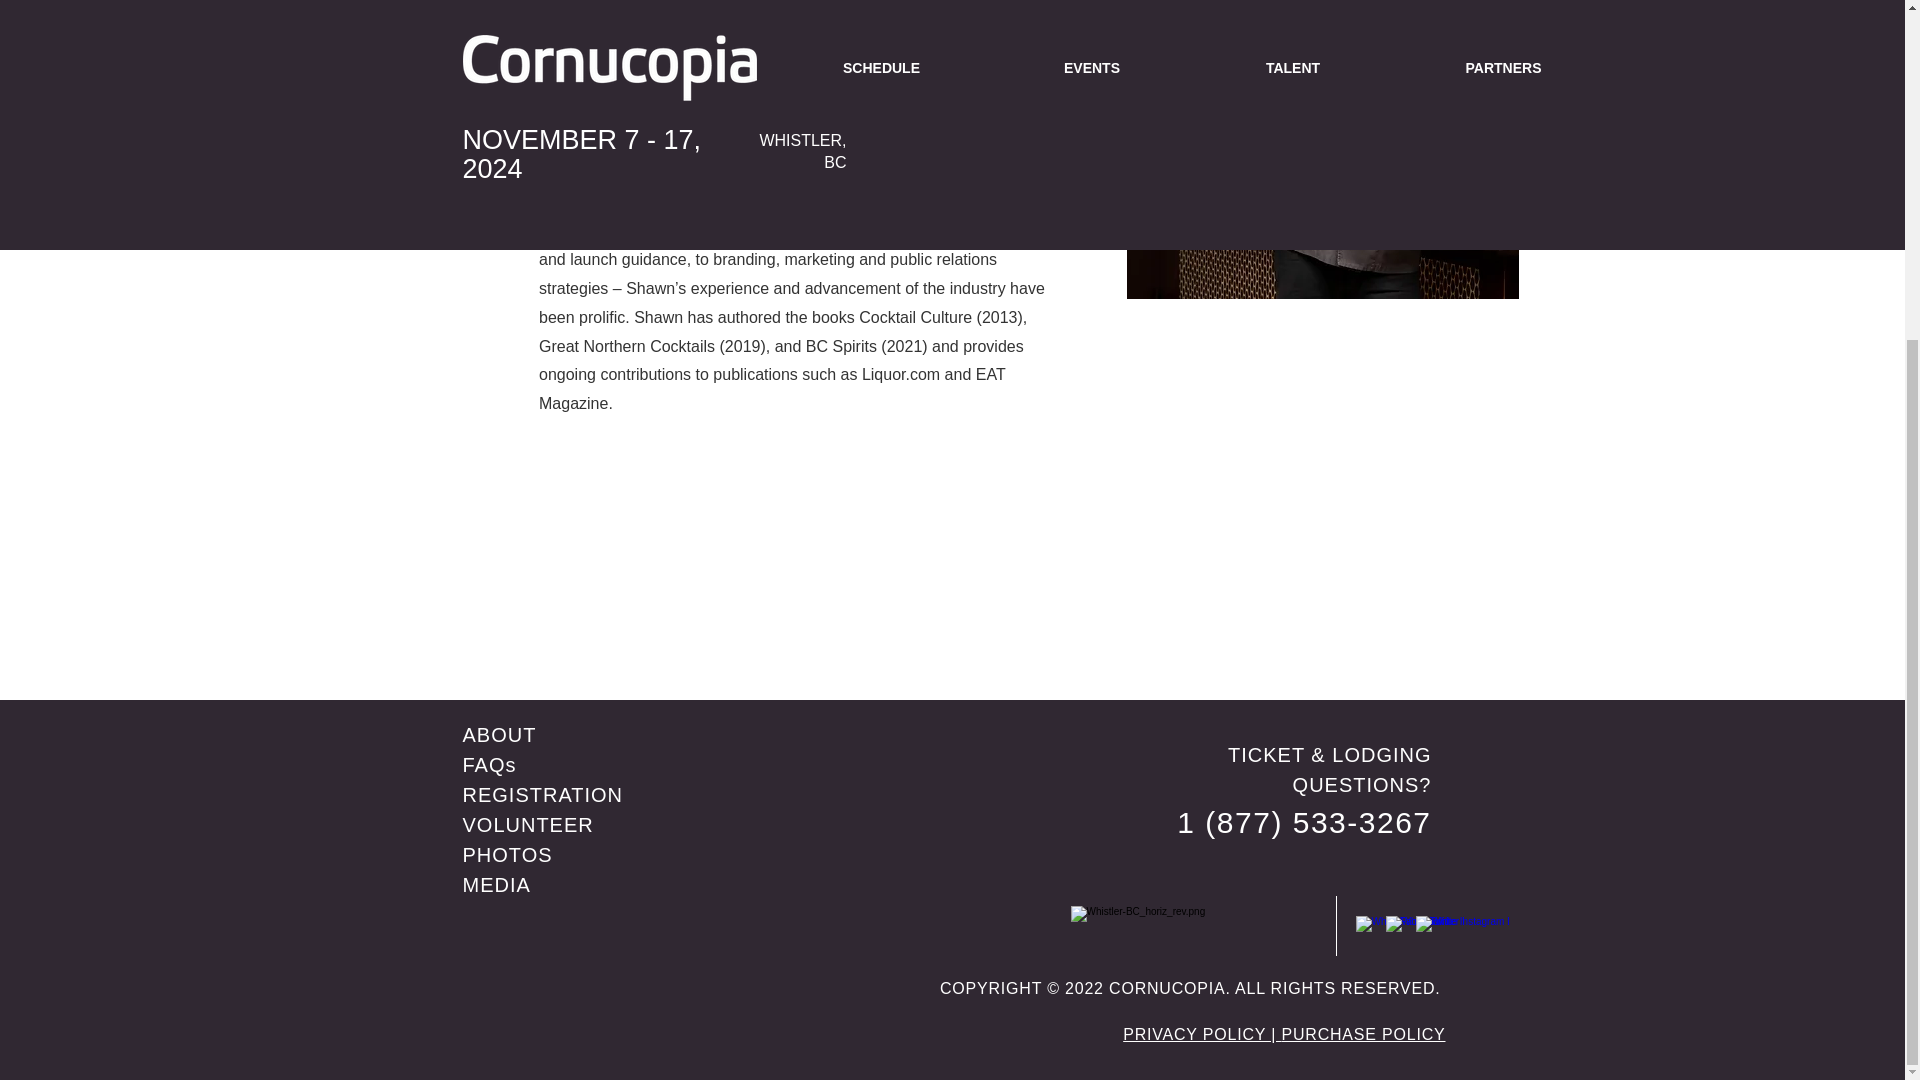 The height and width of the screenshot is (1080, 1920). What do you see at coordinates (528, 824) in the screenshot?
I see `VOLUNTEER` at bounding box center [528, 824].